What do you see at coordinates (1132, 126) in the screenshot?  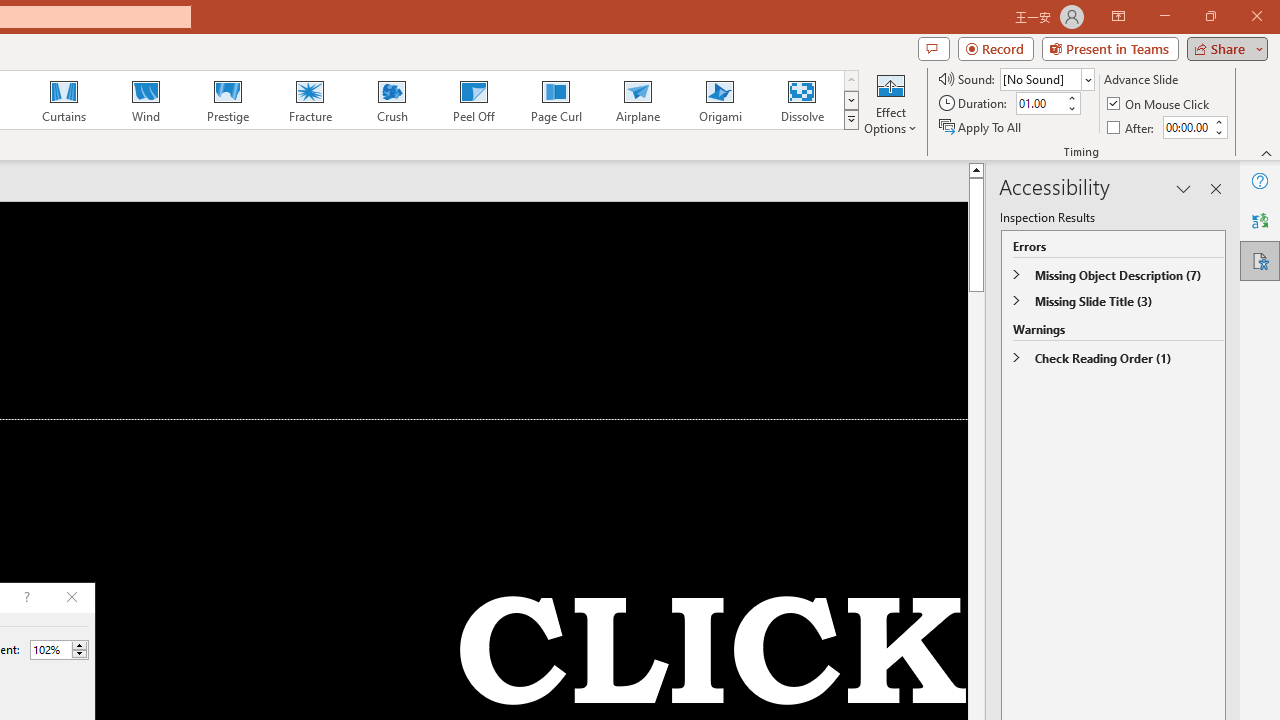 I see `After` at bounding box center [1132, 126].